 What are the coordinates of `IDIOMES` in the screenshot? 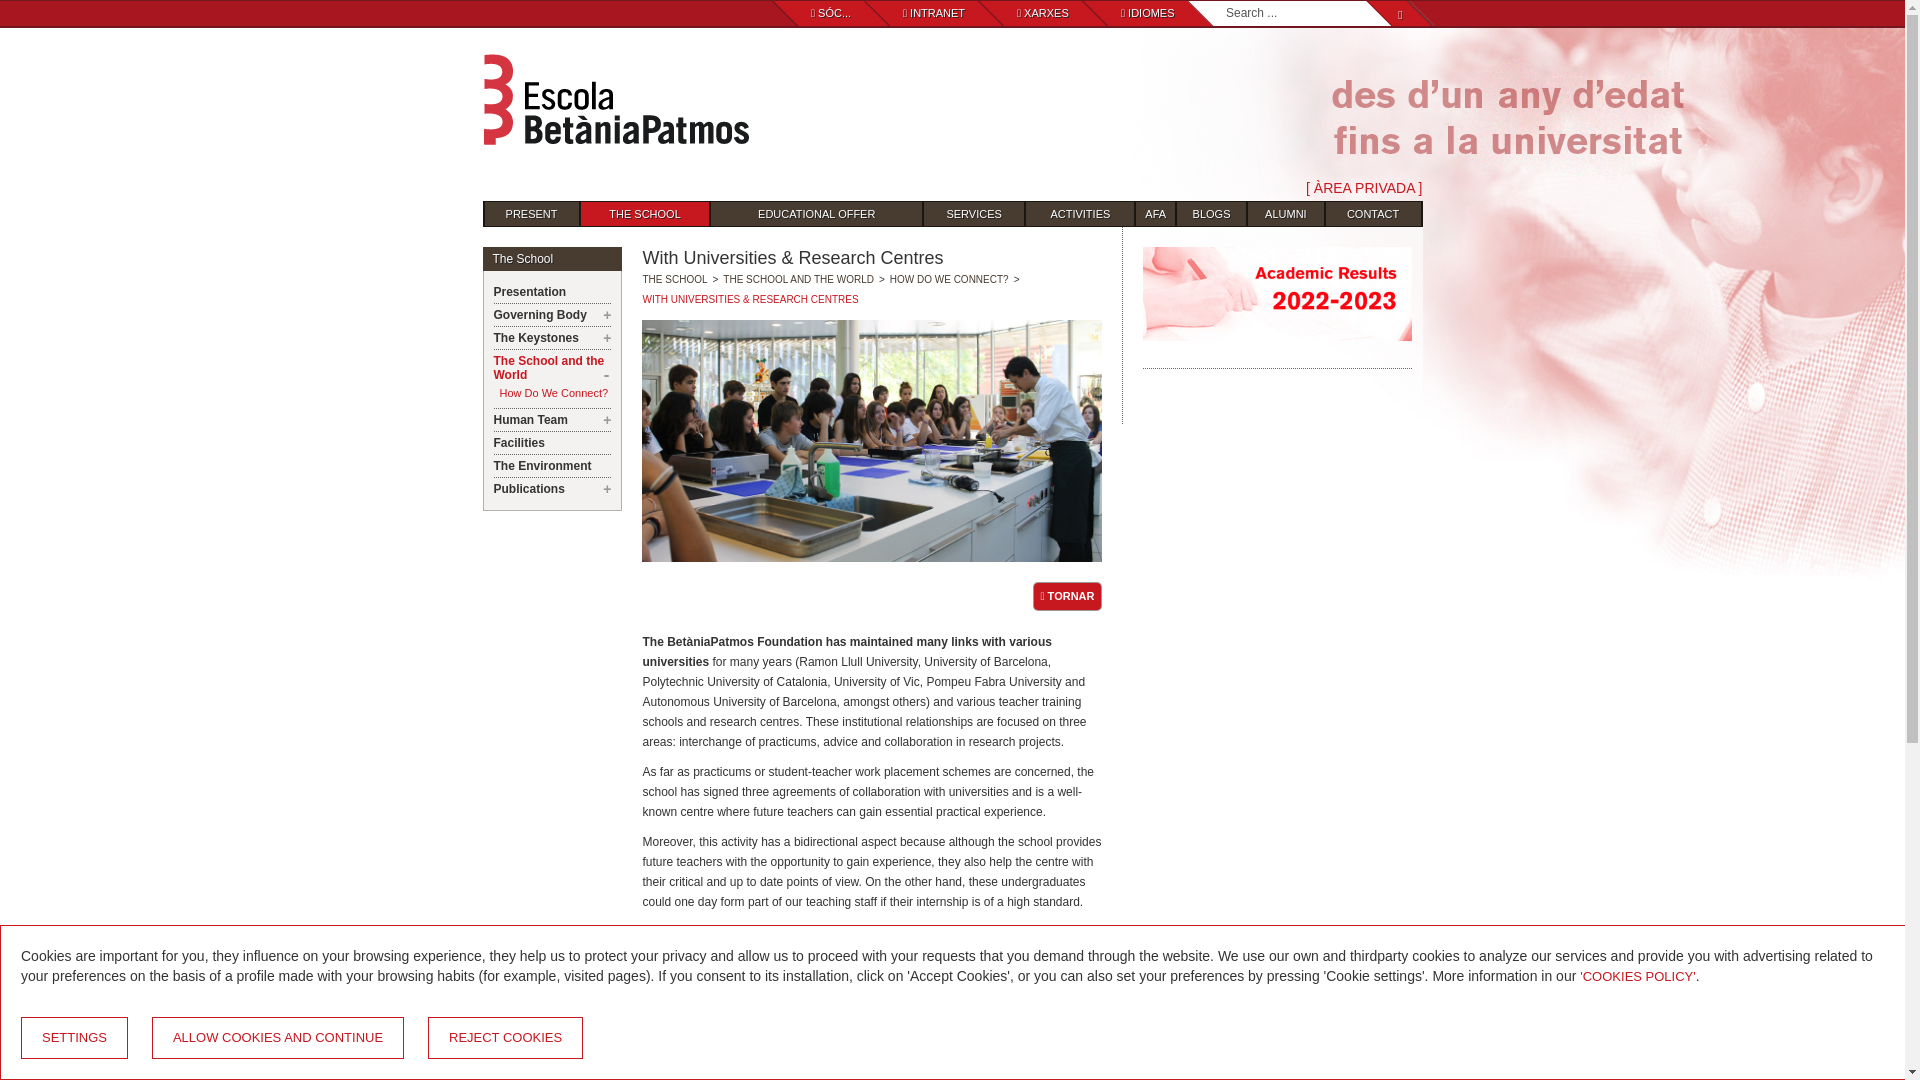 It's located at (1148, 12).